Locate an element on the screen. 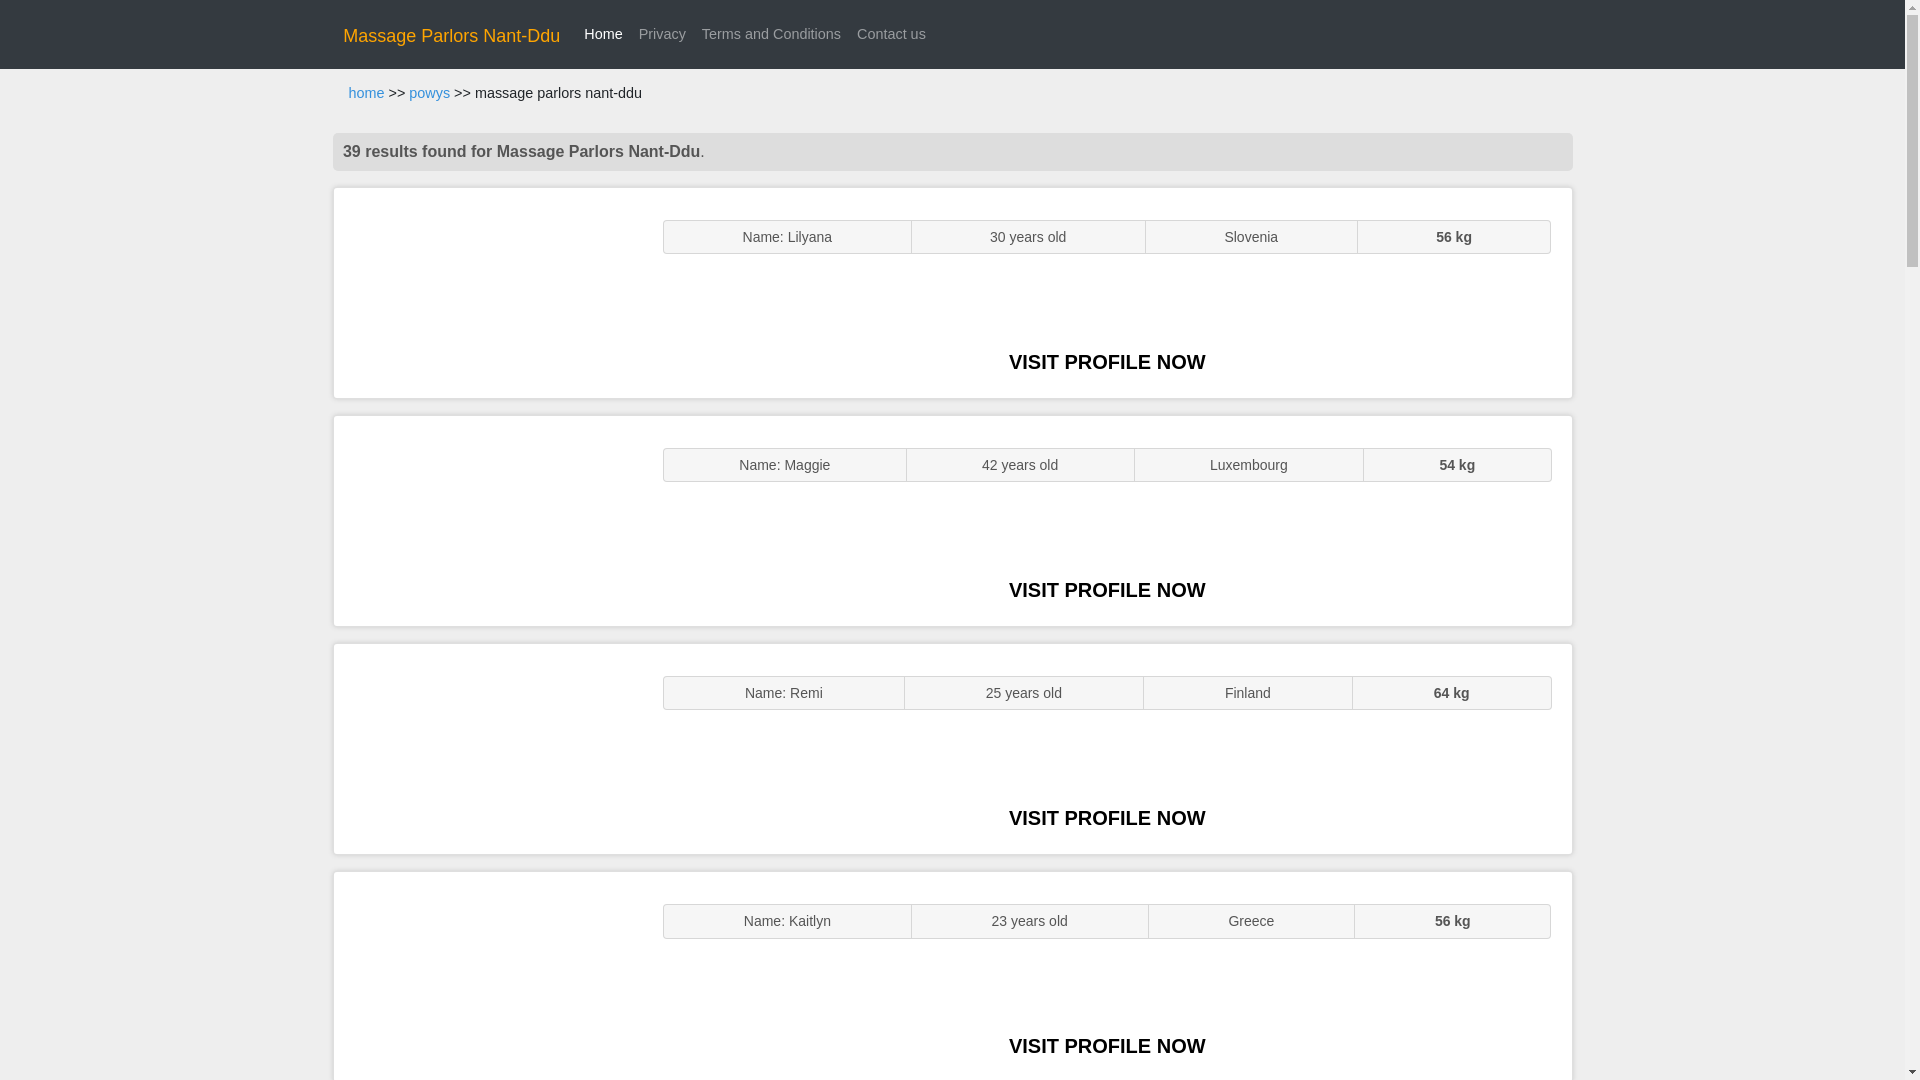  GFE is located at coordinates (488, 520).